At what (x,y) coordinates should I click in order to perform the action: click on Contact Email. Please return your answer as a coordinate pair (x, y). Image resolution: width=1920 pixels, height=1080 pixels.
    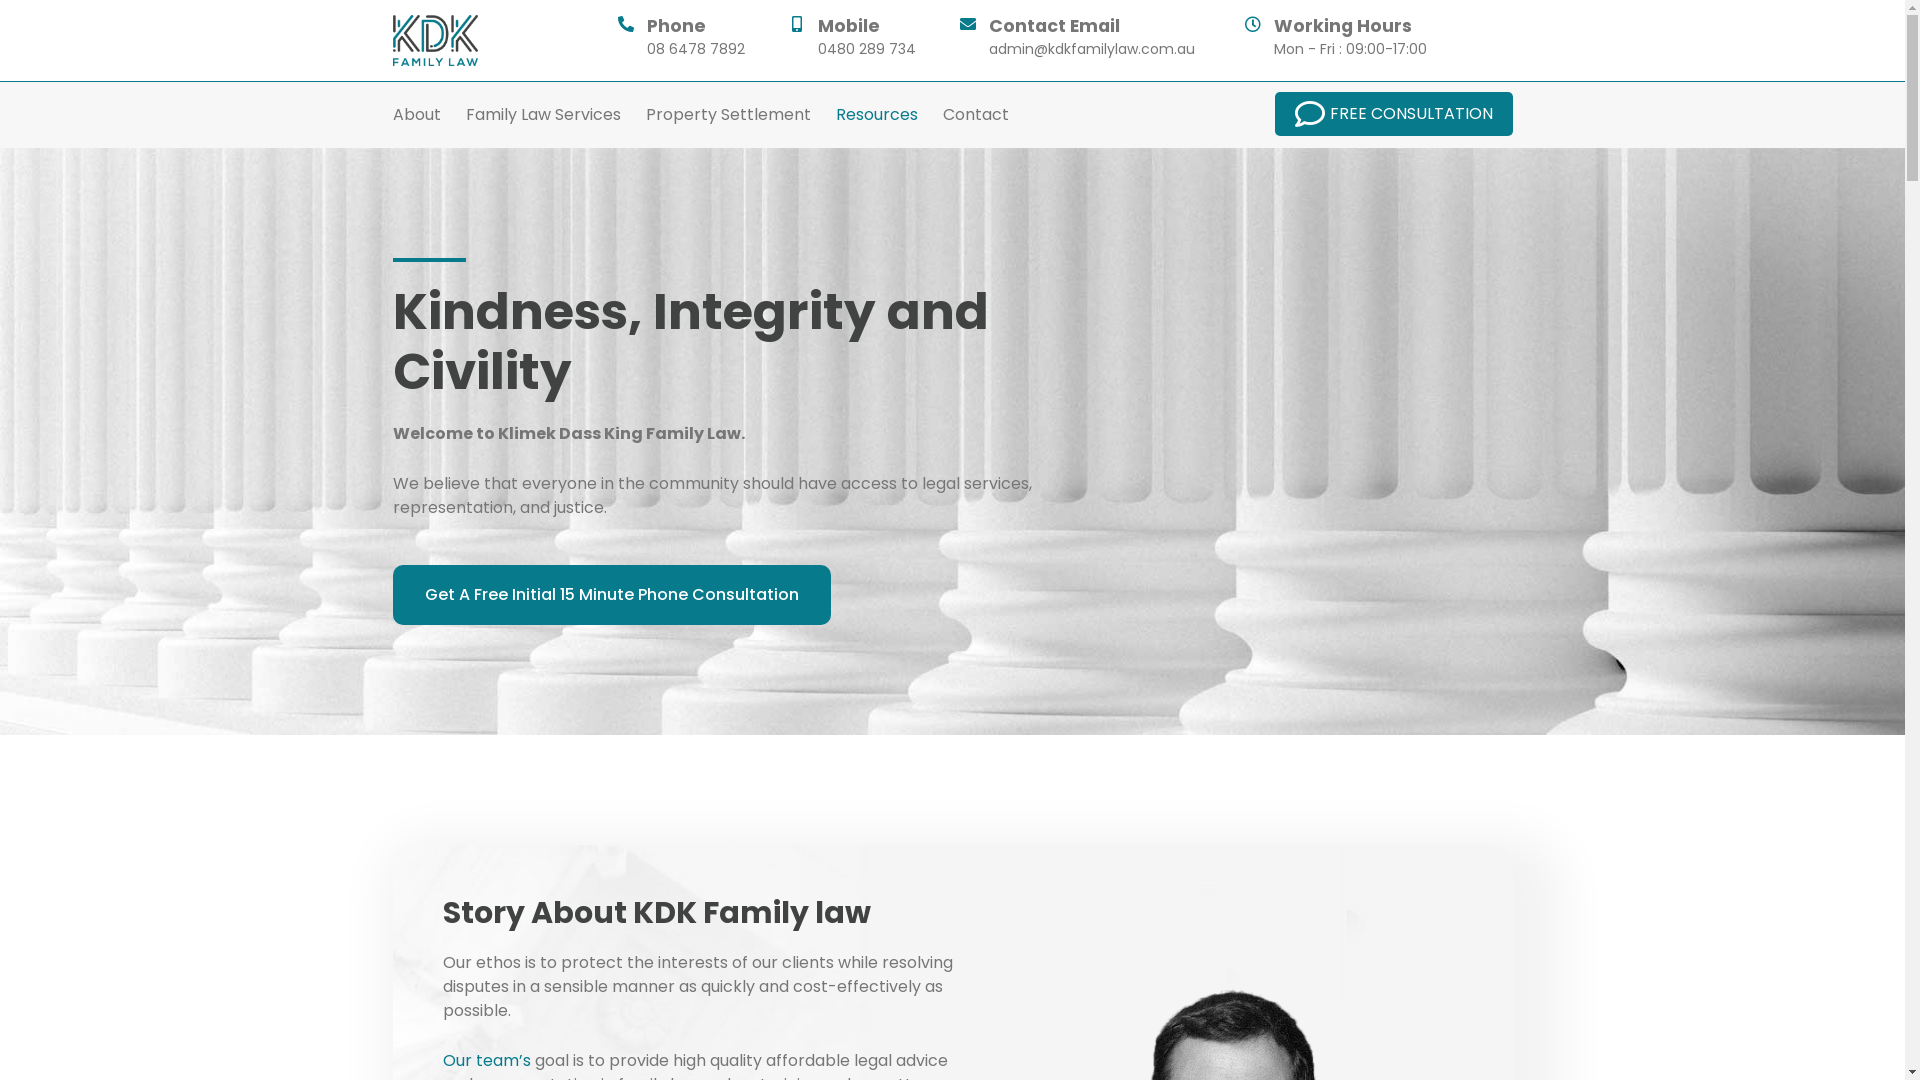
    Looking at the image, I should click on (1053, 26).